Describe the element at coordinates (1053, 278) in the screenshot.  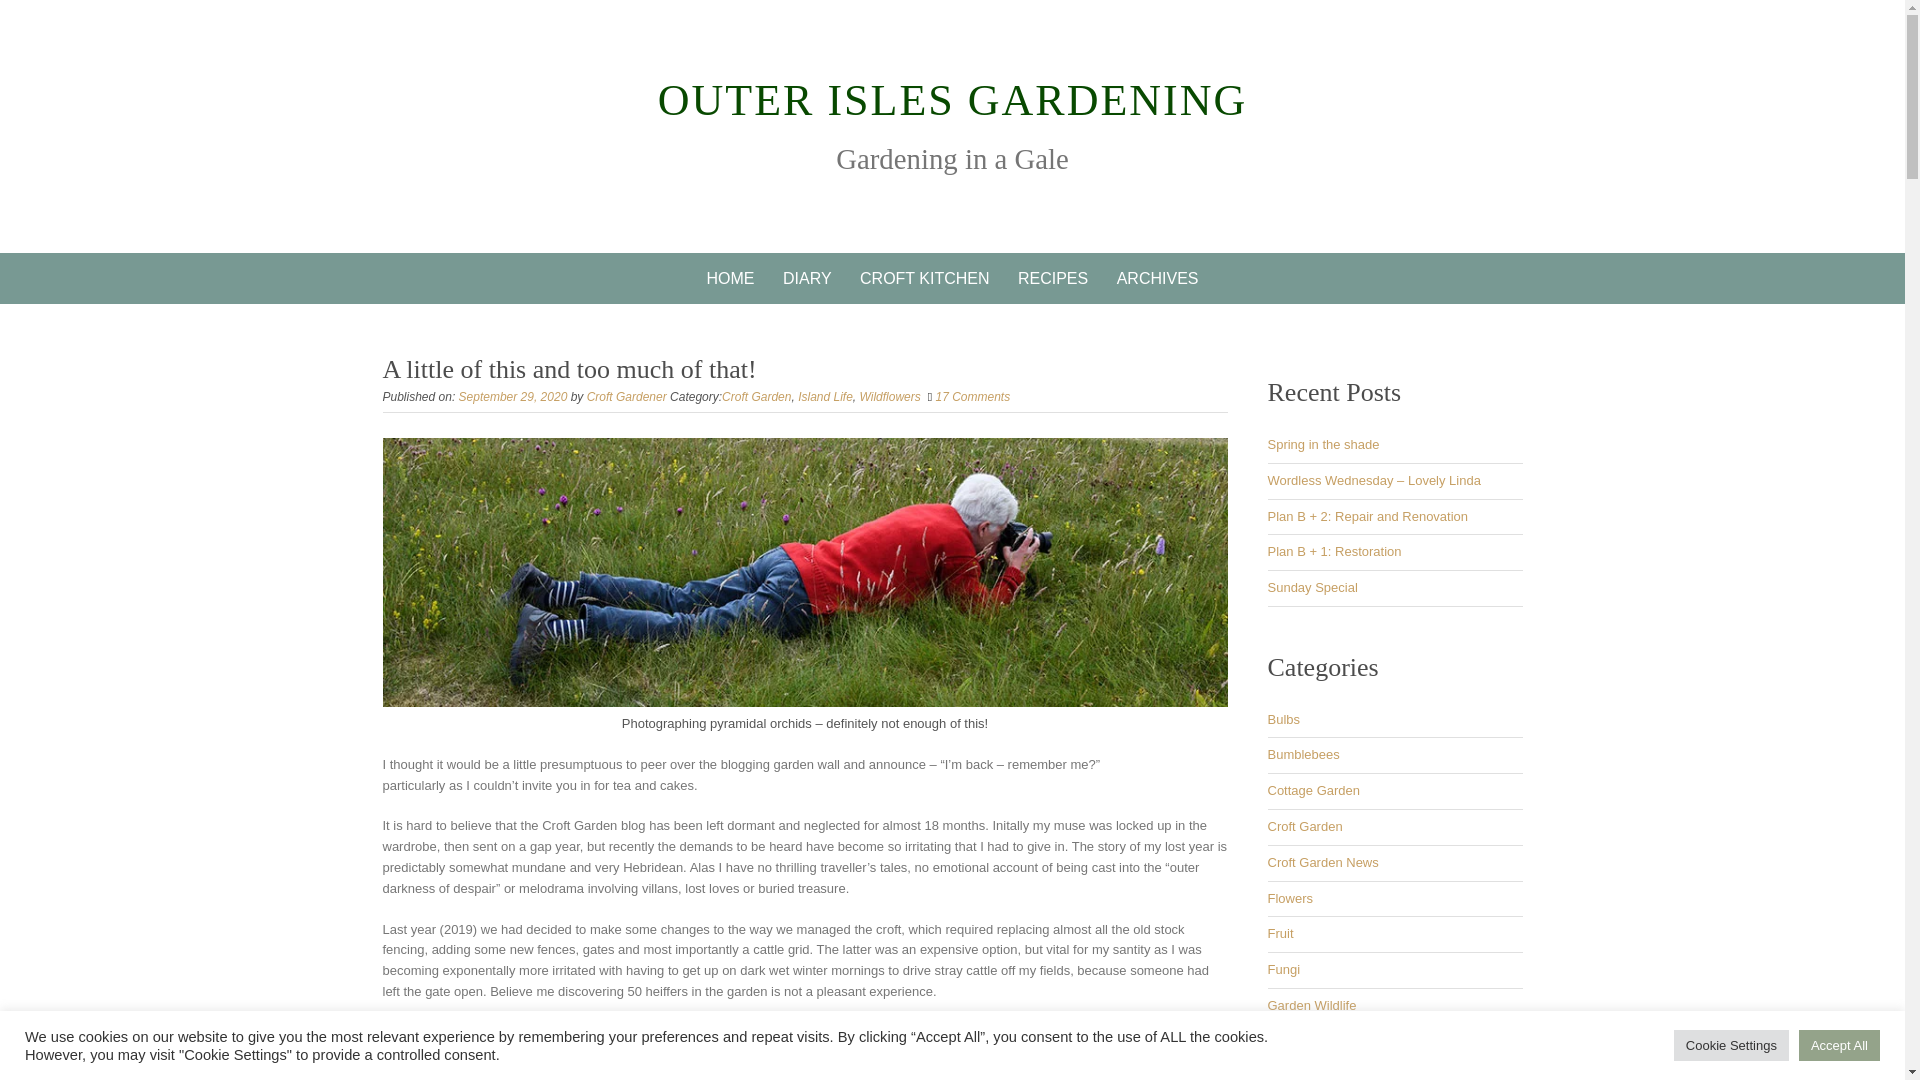
I see `RECIPES` at that location.